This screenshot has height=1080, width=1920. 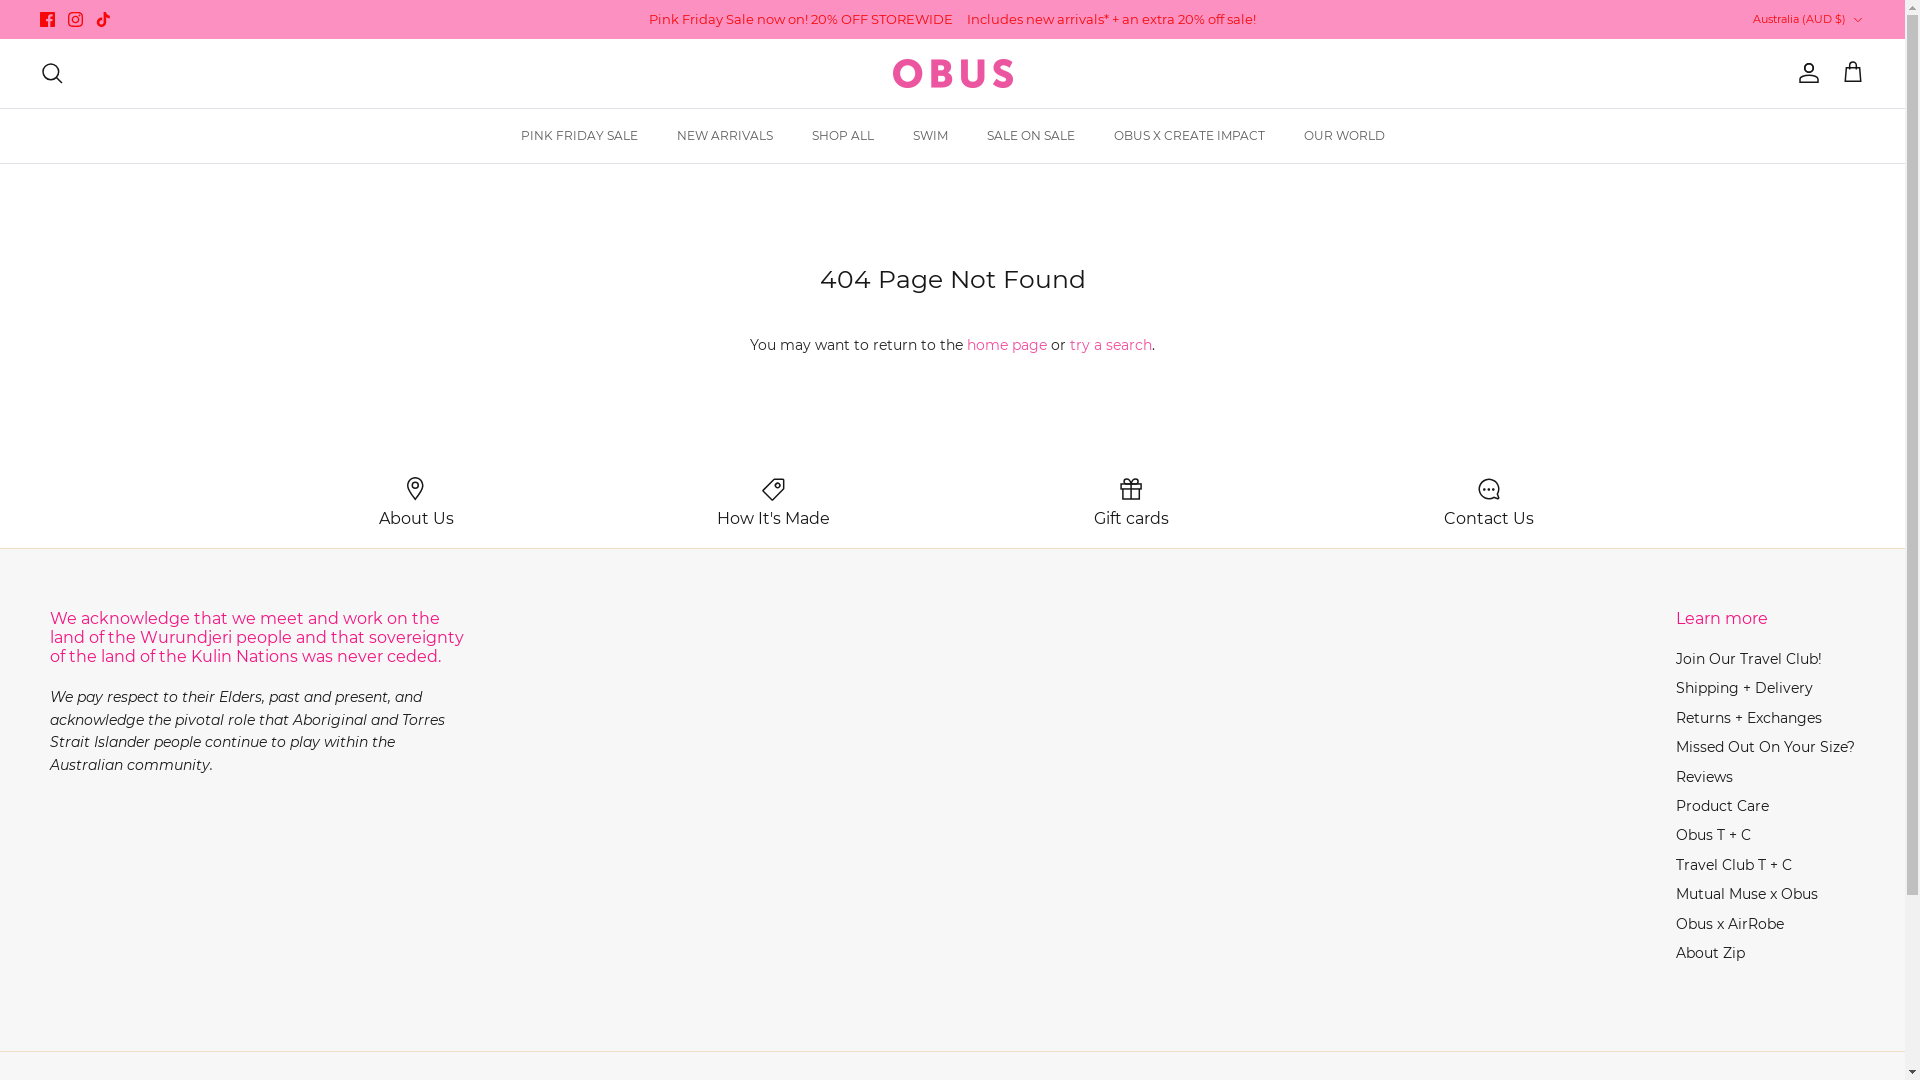 I want to click on Missed Out On Your Size?, so click(x=1766, y=747).